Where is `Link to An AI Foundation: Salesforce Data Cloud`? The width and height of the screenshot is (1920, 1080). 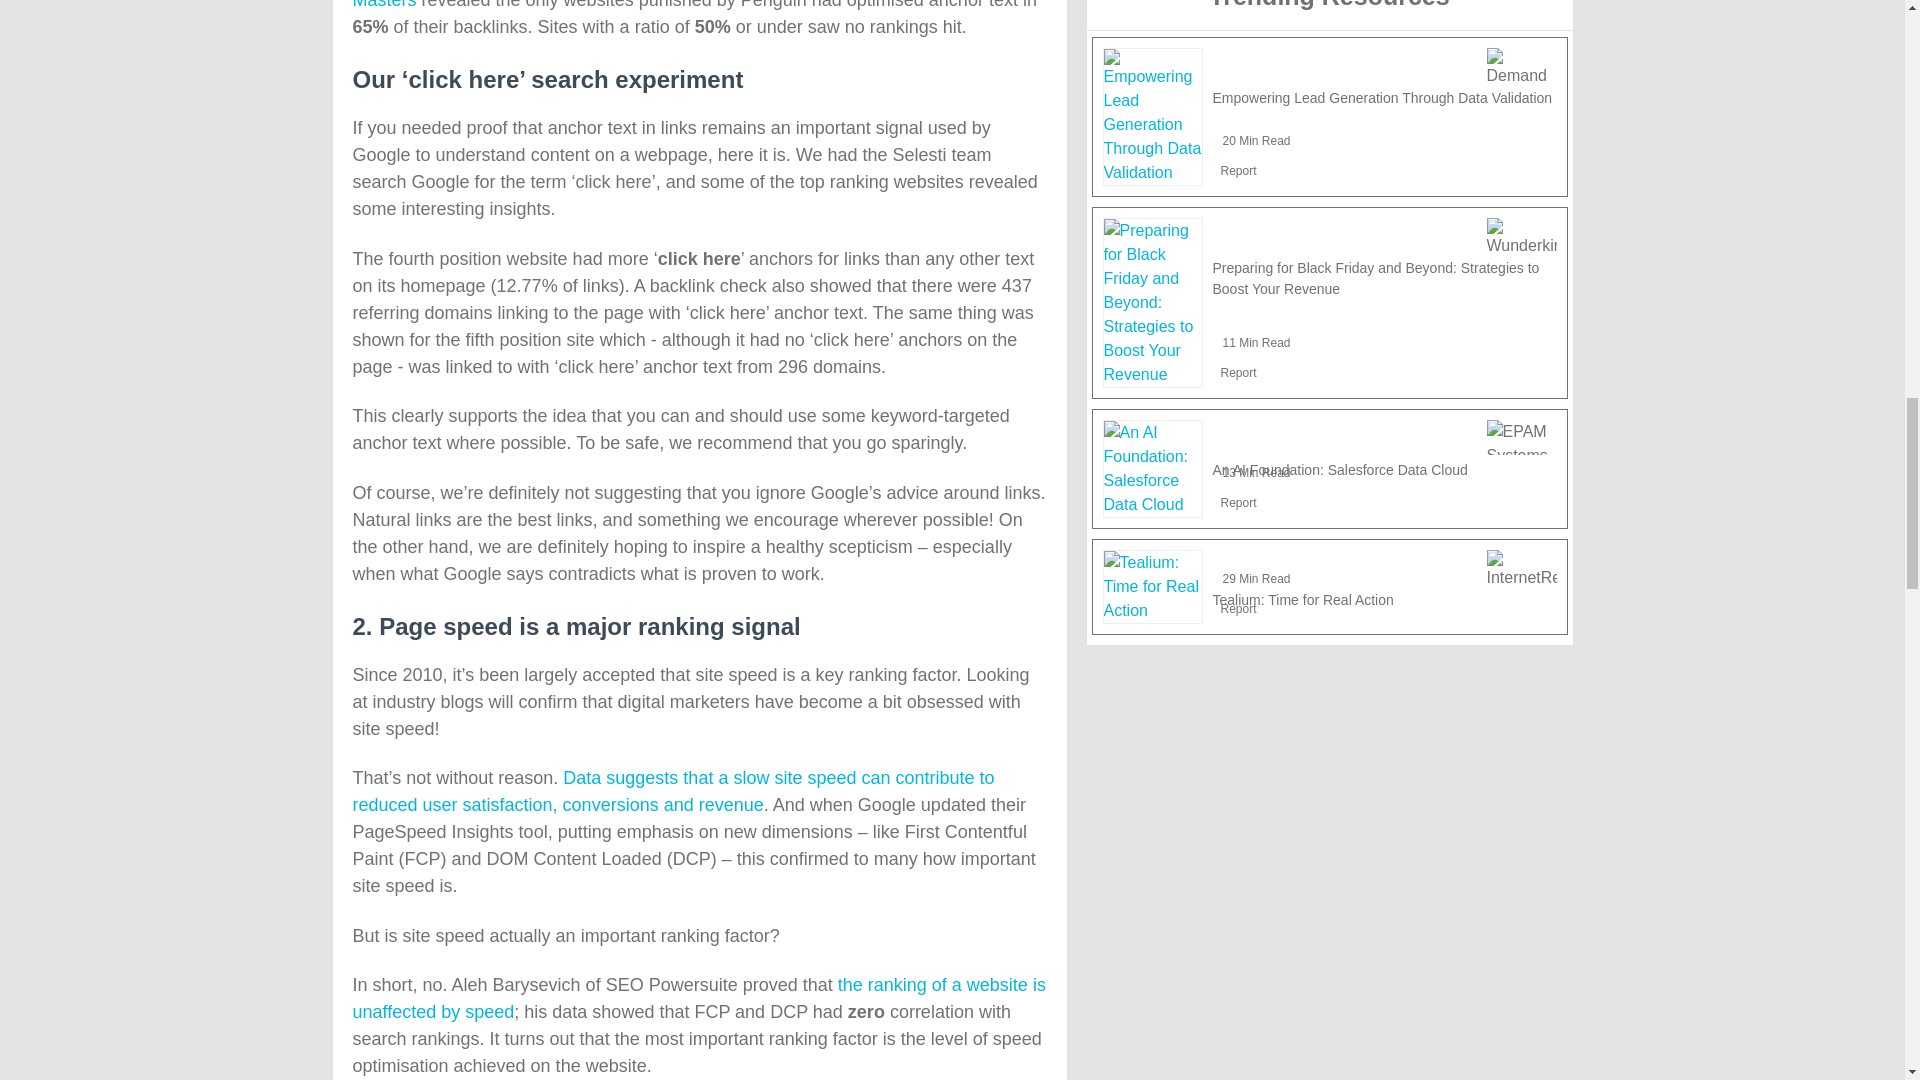
Link to An AI Foundation: Salesforce Data Cloud is located at coordinates (1152, 469).